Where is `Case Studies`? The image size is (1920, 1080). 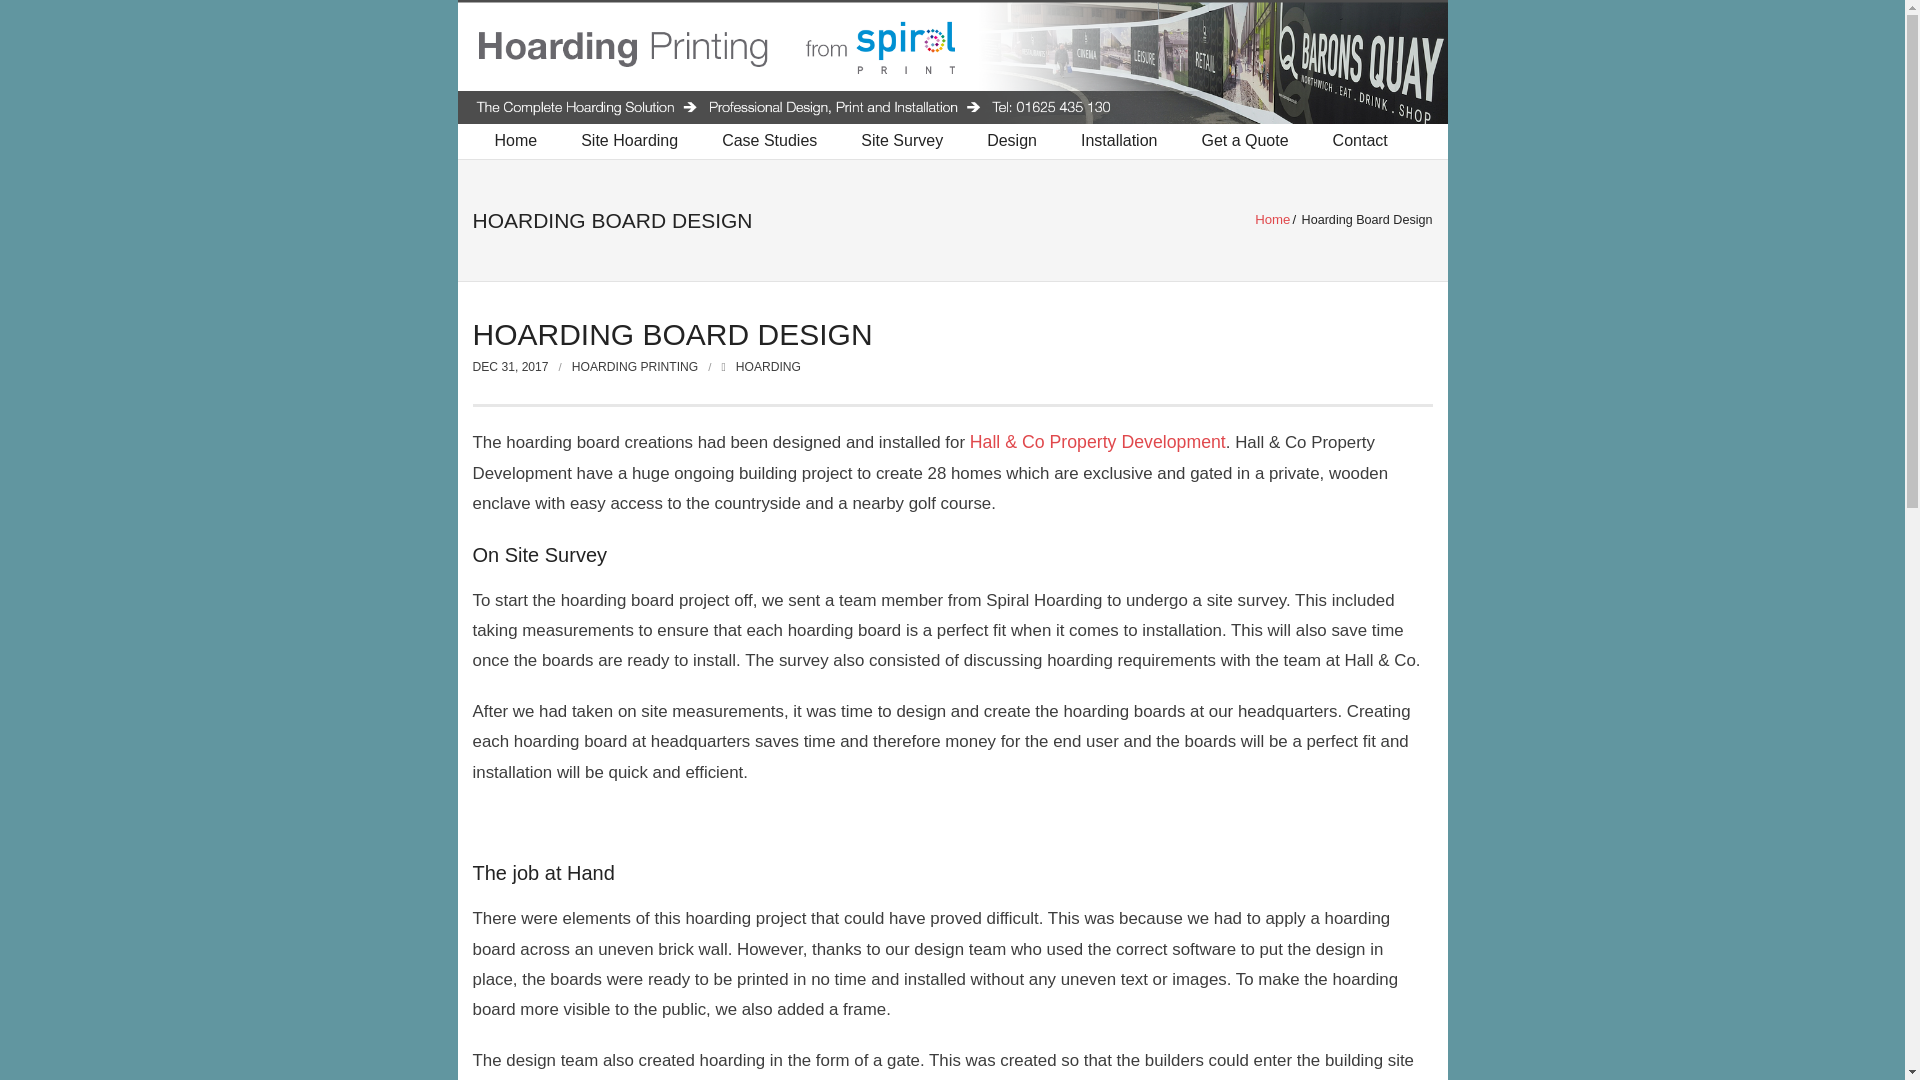
Case Studies is located at coordinates (770, 141).